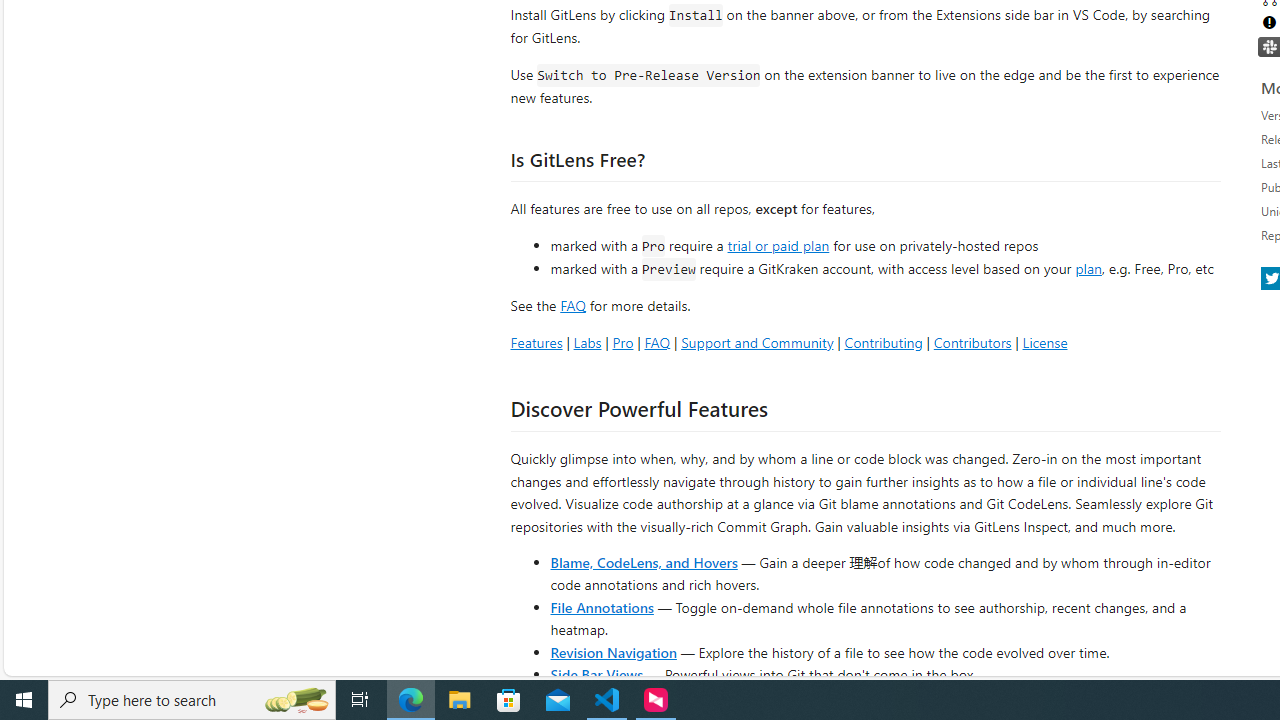 Image resolution: width=1280 pixels, height=720 pixels. I want to click on File Annotations, so click(602, 606).